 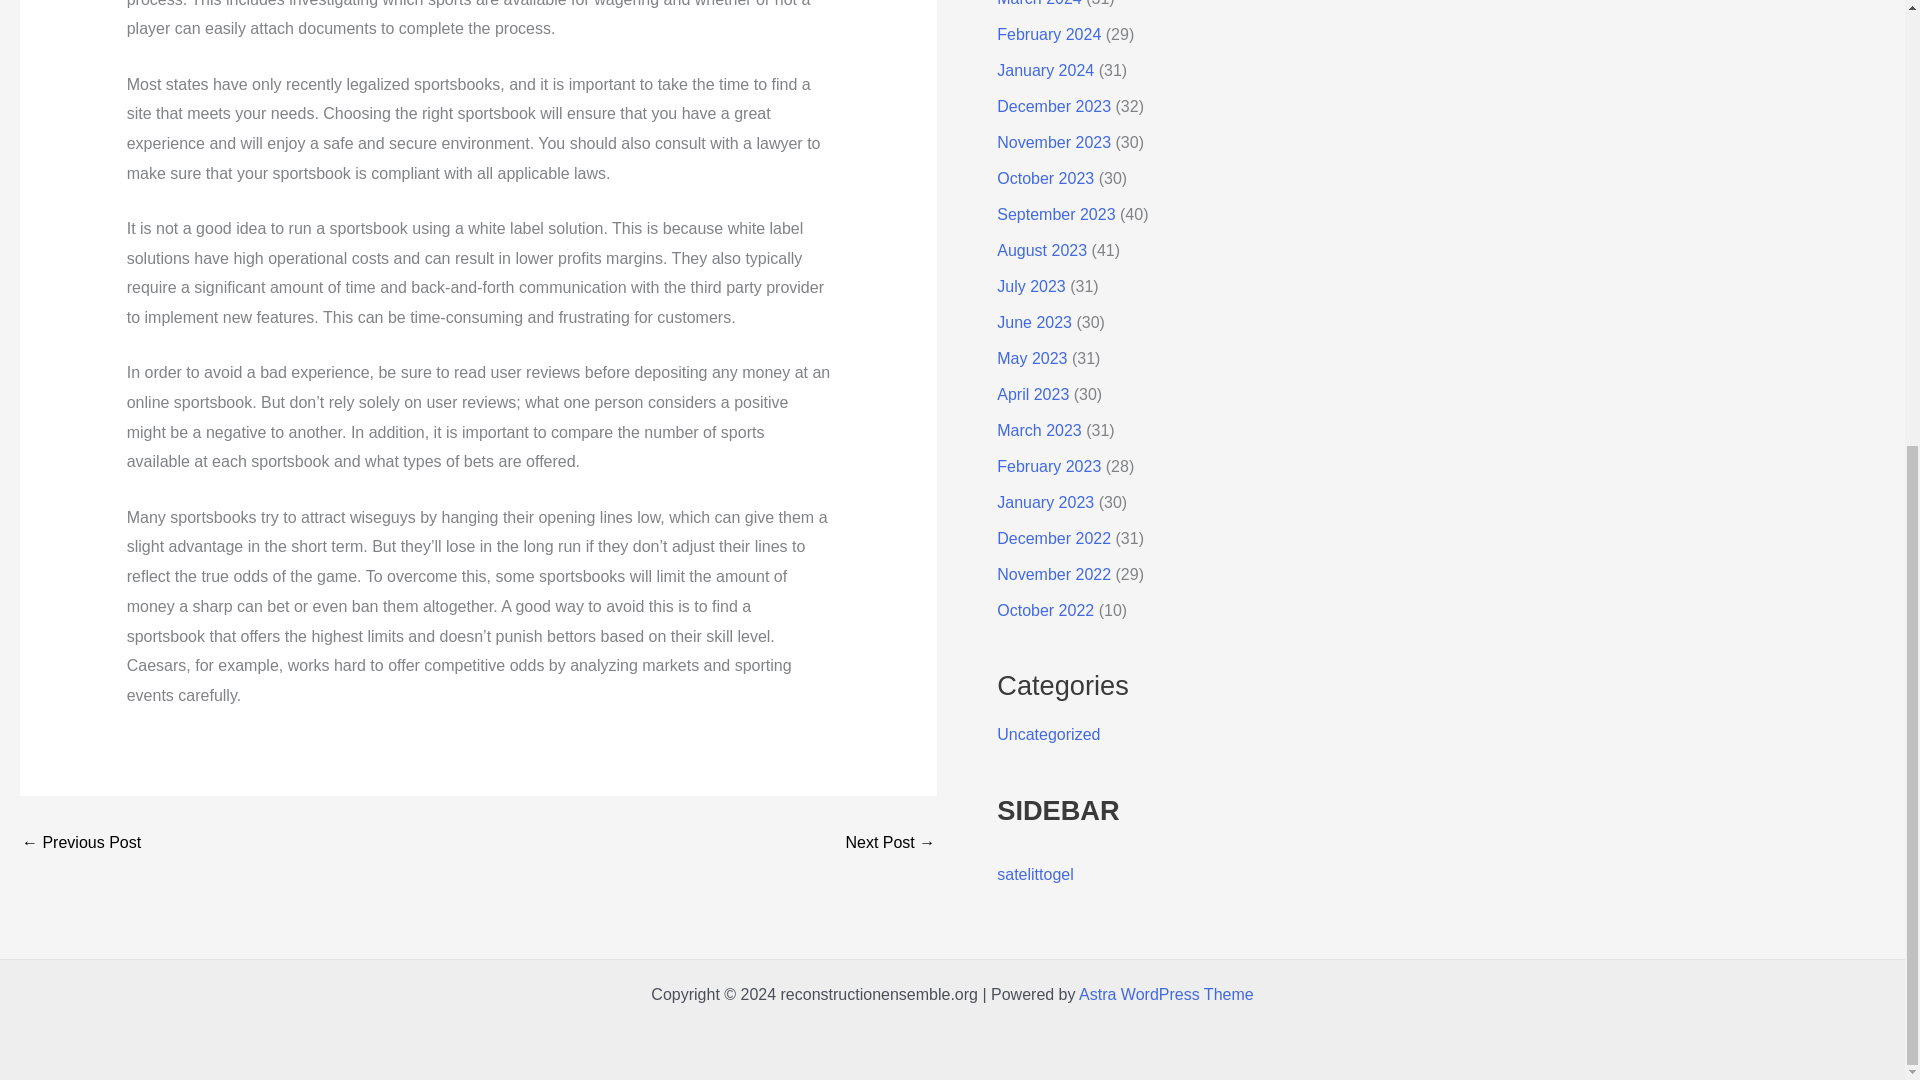 What do you see at coordinates (1034, 322) in the screenshot?
I see `June 2023` at bounding box center [1034, 322].